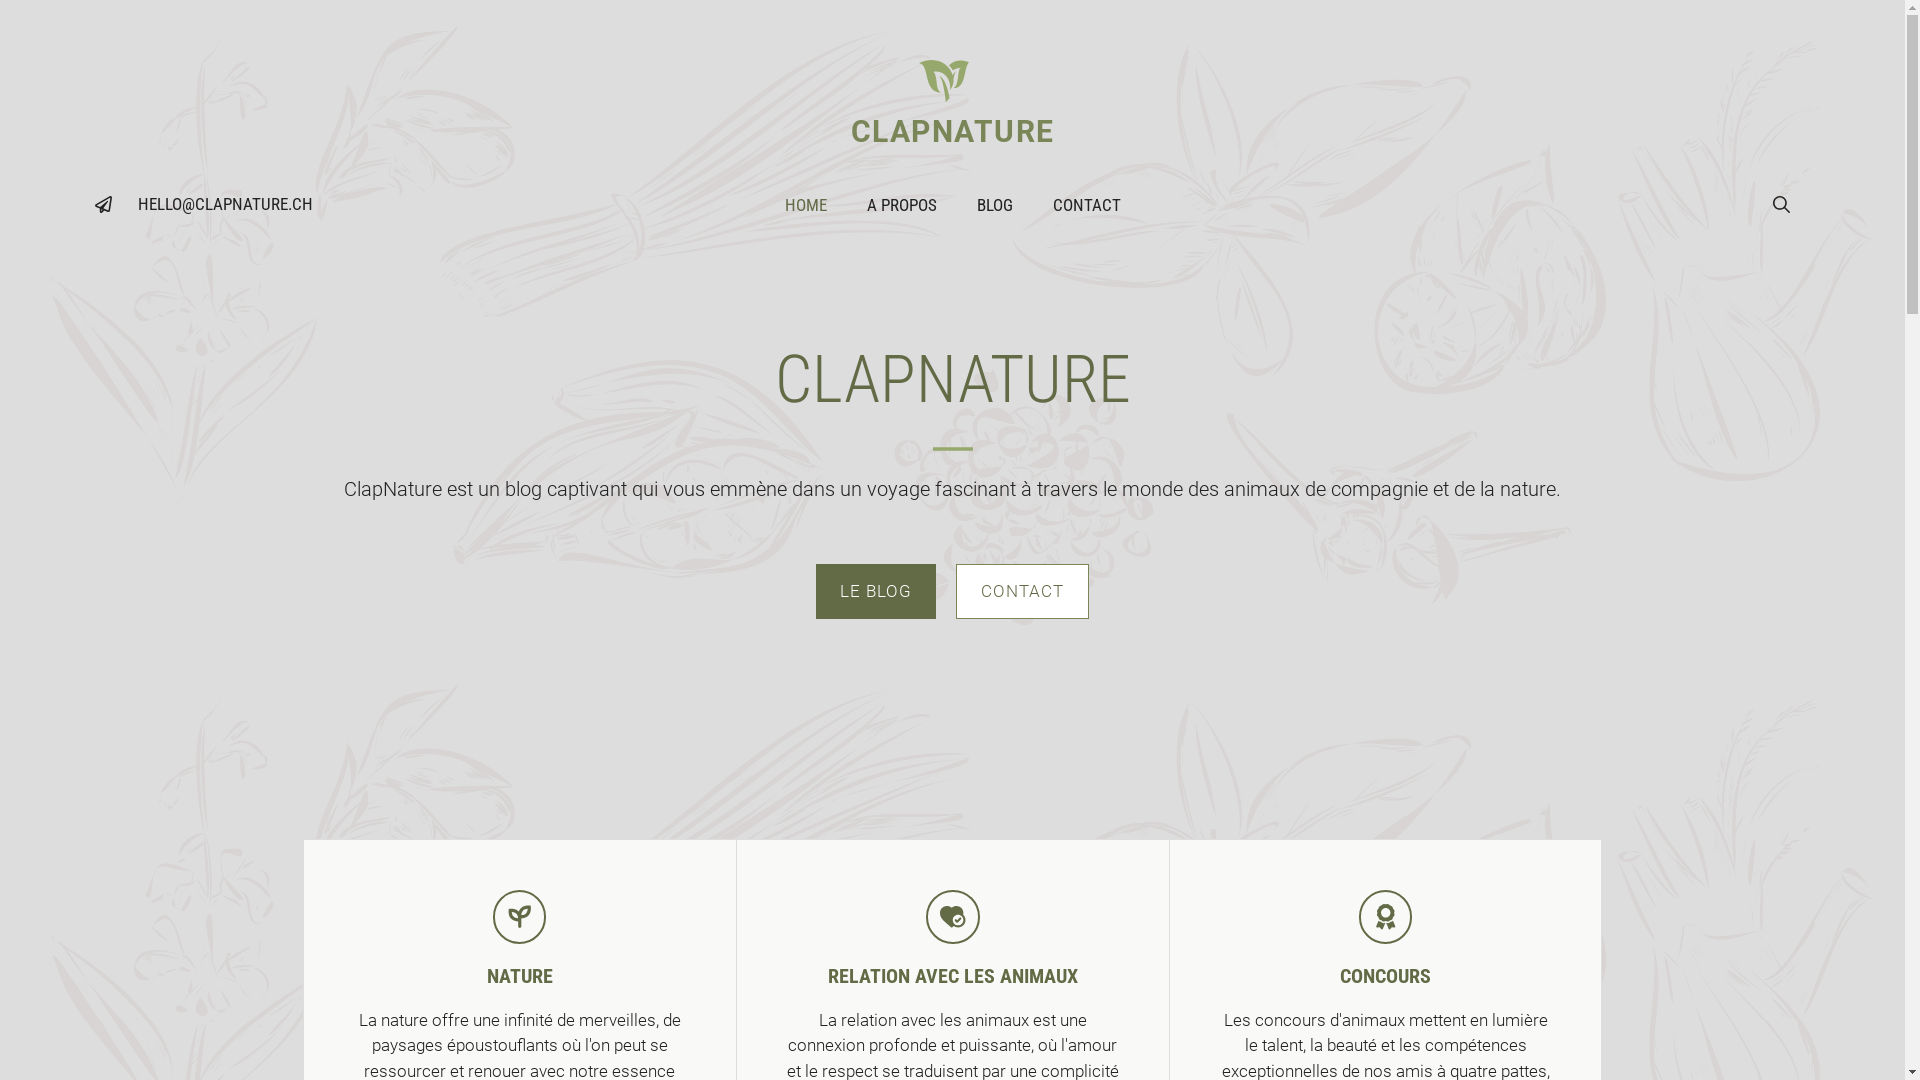  What do you see at coordinates (876, 592) in the screenshot?
I see `LE BLOG` at bounding box center [876, 592].